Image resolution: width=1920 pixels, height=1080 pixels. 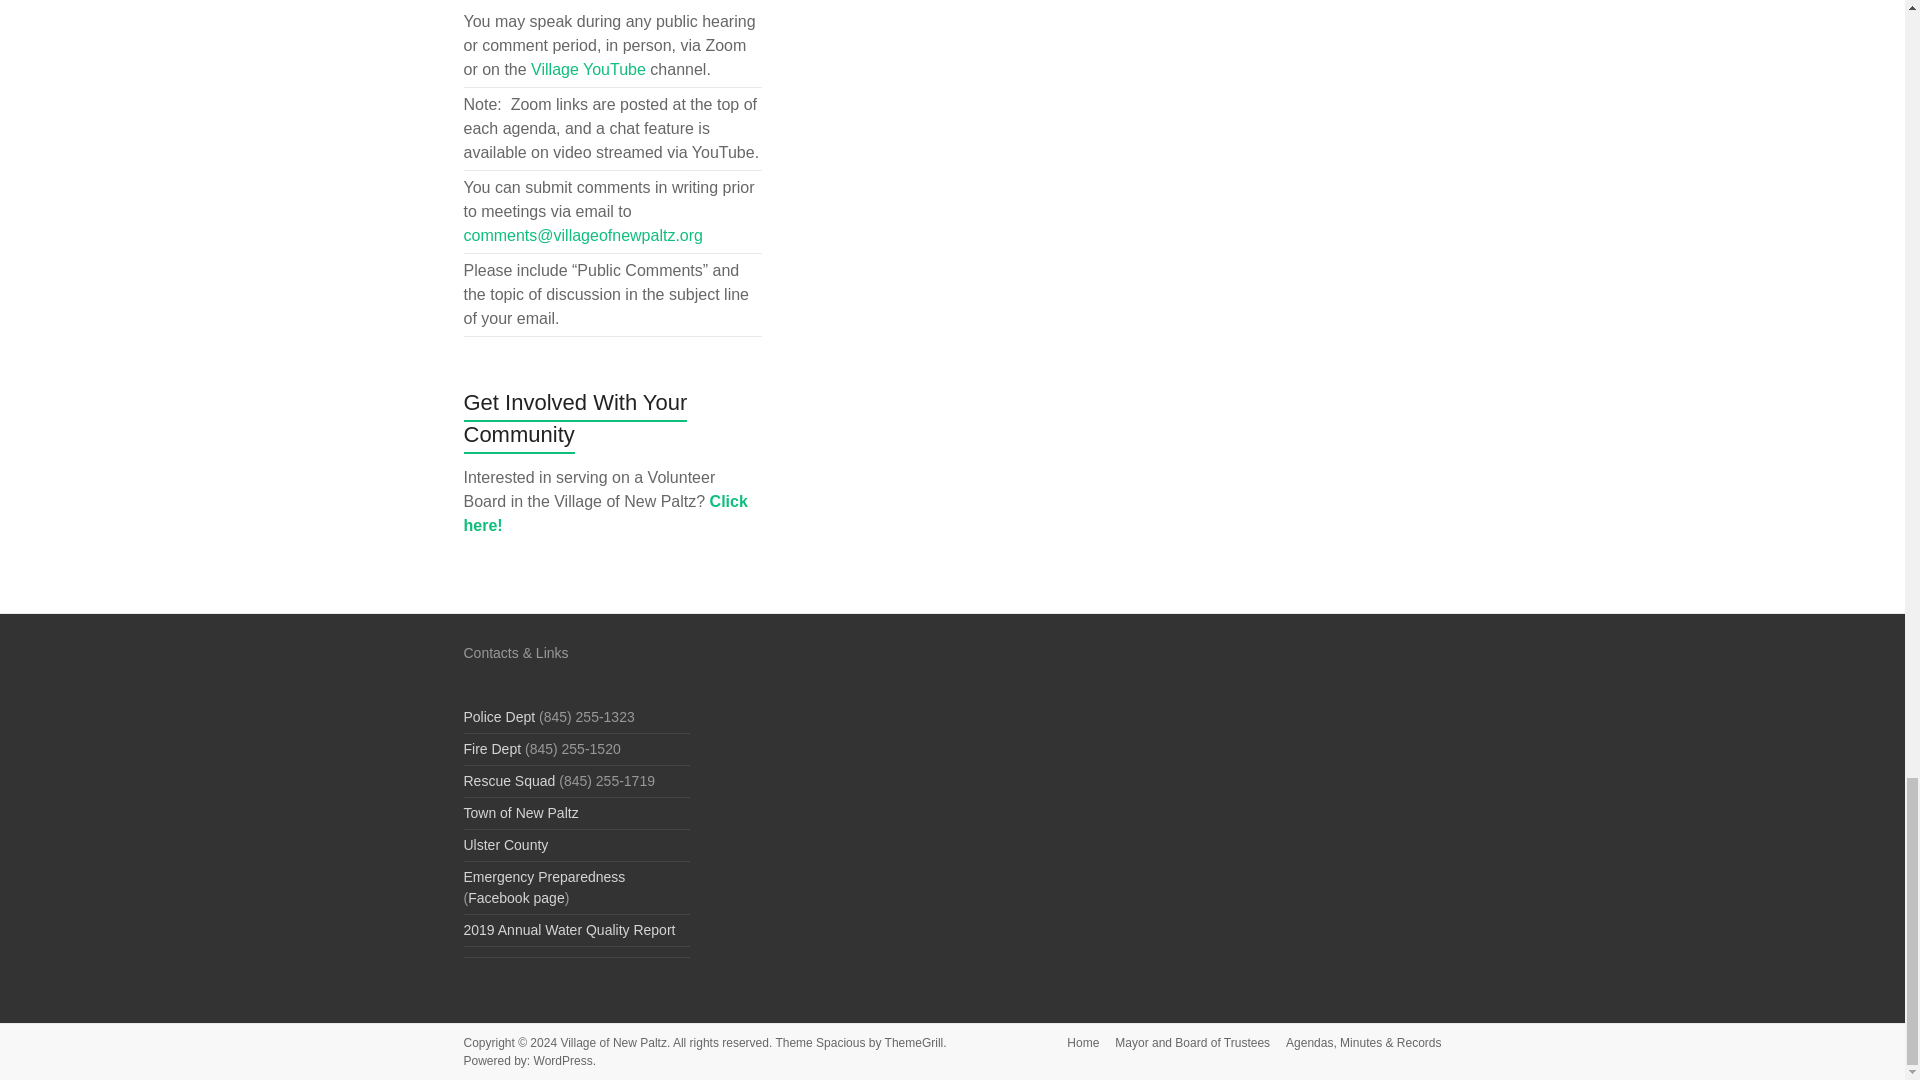 I want to click on Spacious, so click(x=840, y=1042).